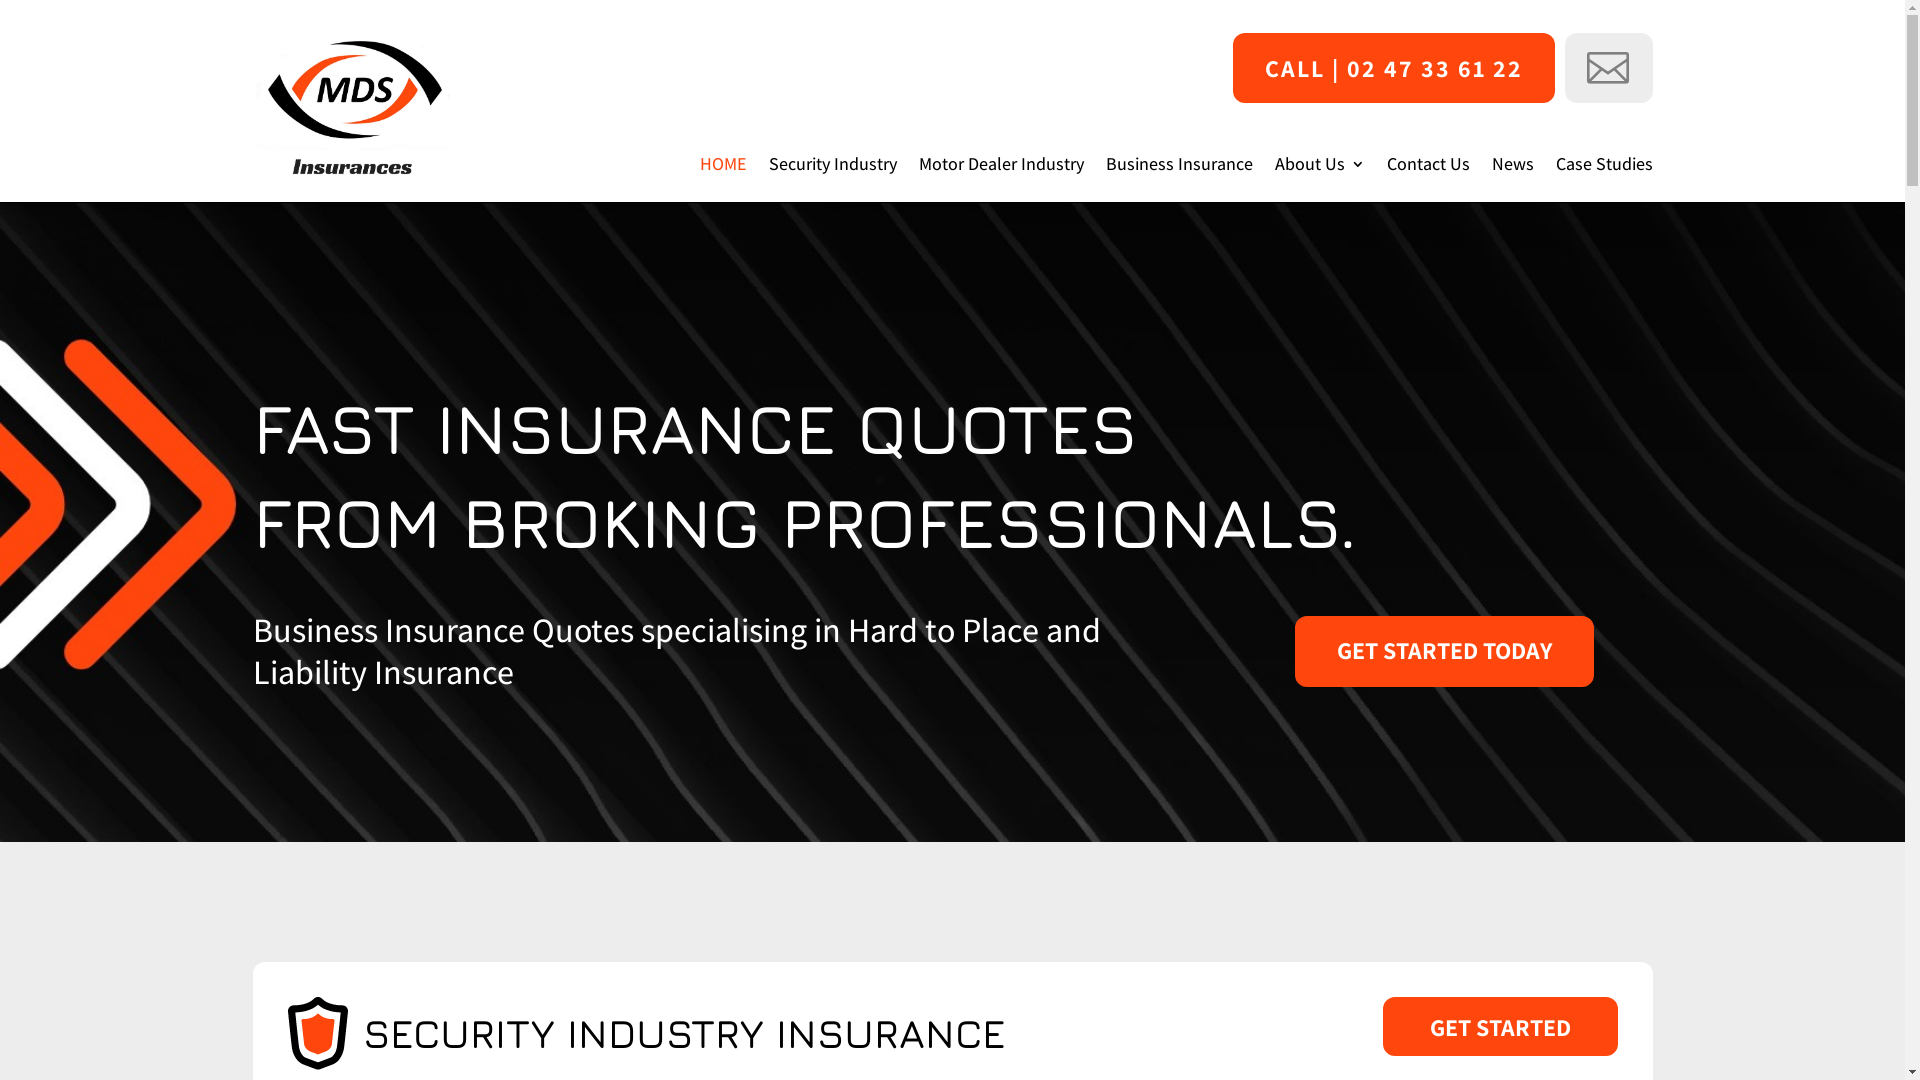 Image resolution: width=1920 pixels, height=1080 pixels. What do you see at coordinates (1604, 168) in the screenshot?
I see `Case Studies` at bounding box center [1604, 168].